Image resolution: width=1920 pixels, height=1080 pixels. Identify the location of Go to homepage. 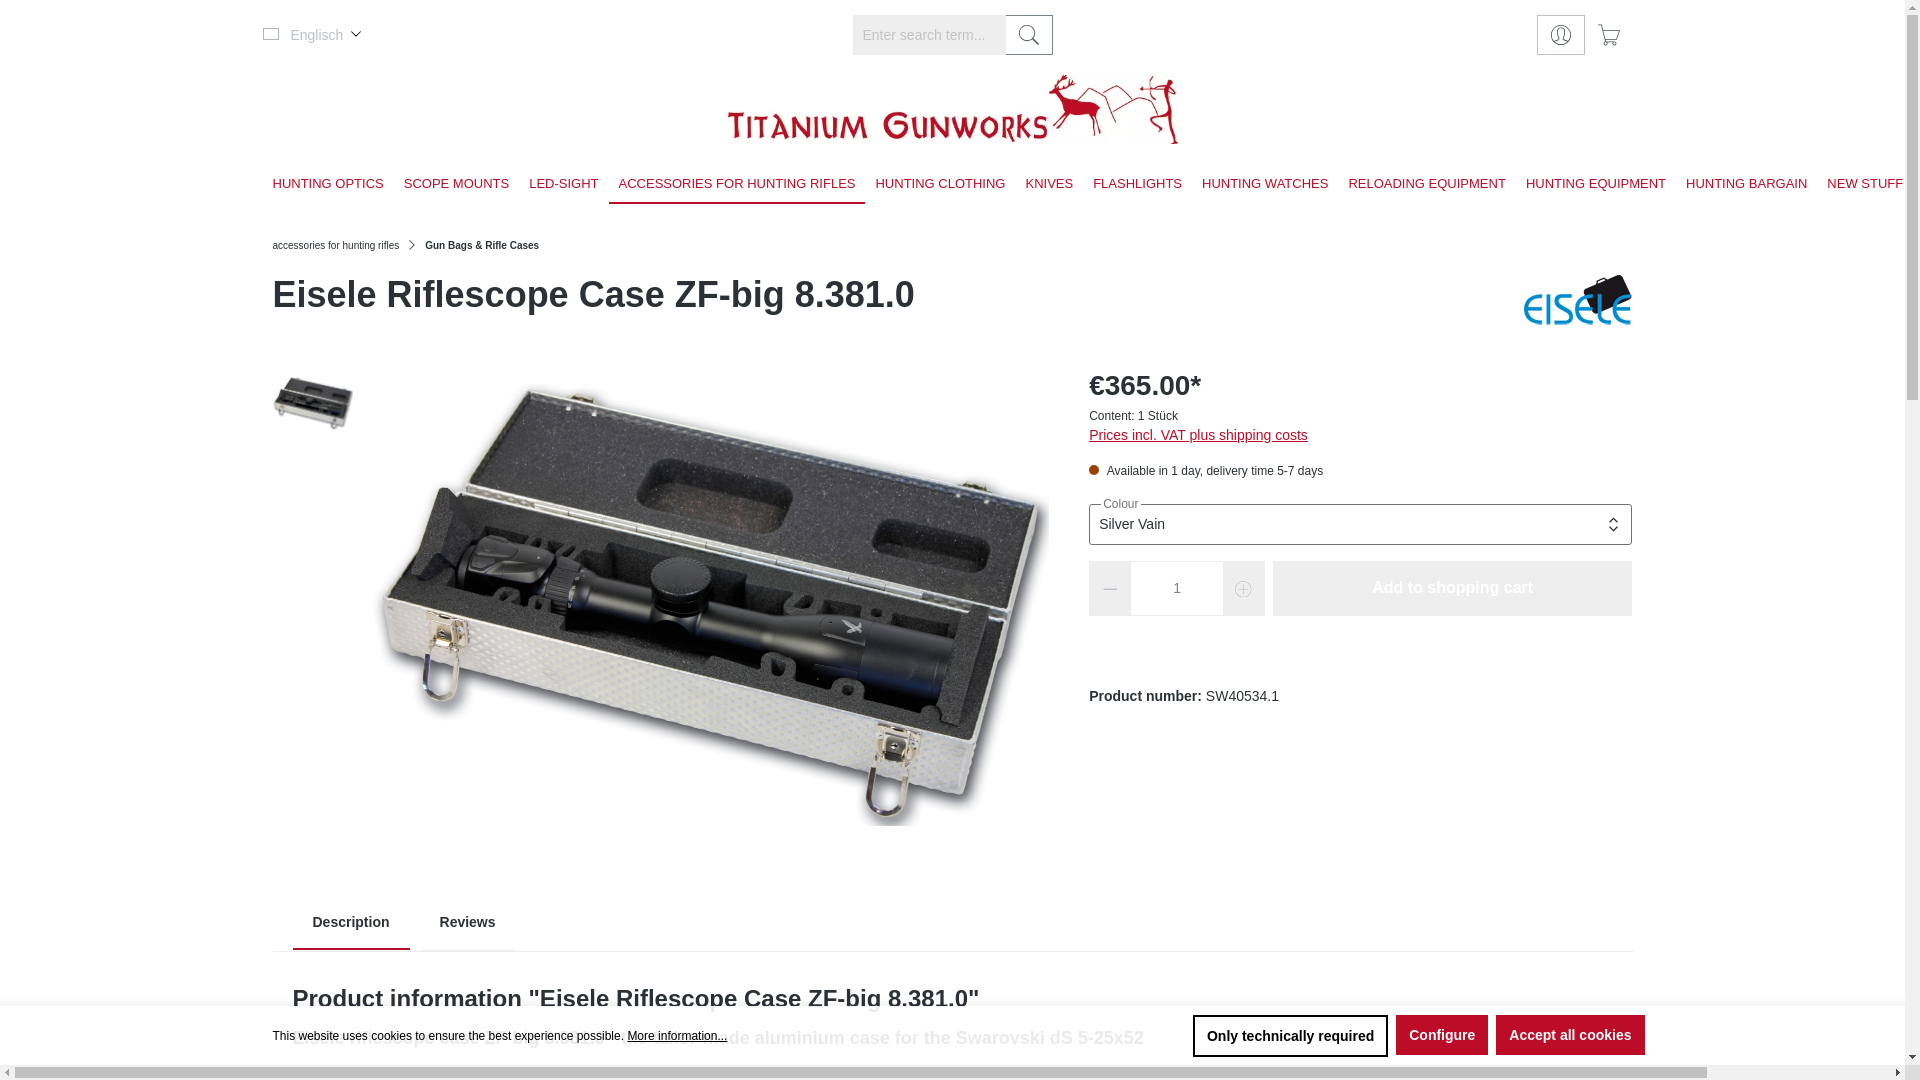
(952, 108).